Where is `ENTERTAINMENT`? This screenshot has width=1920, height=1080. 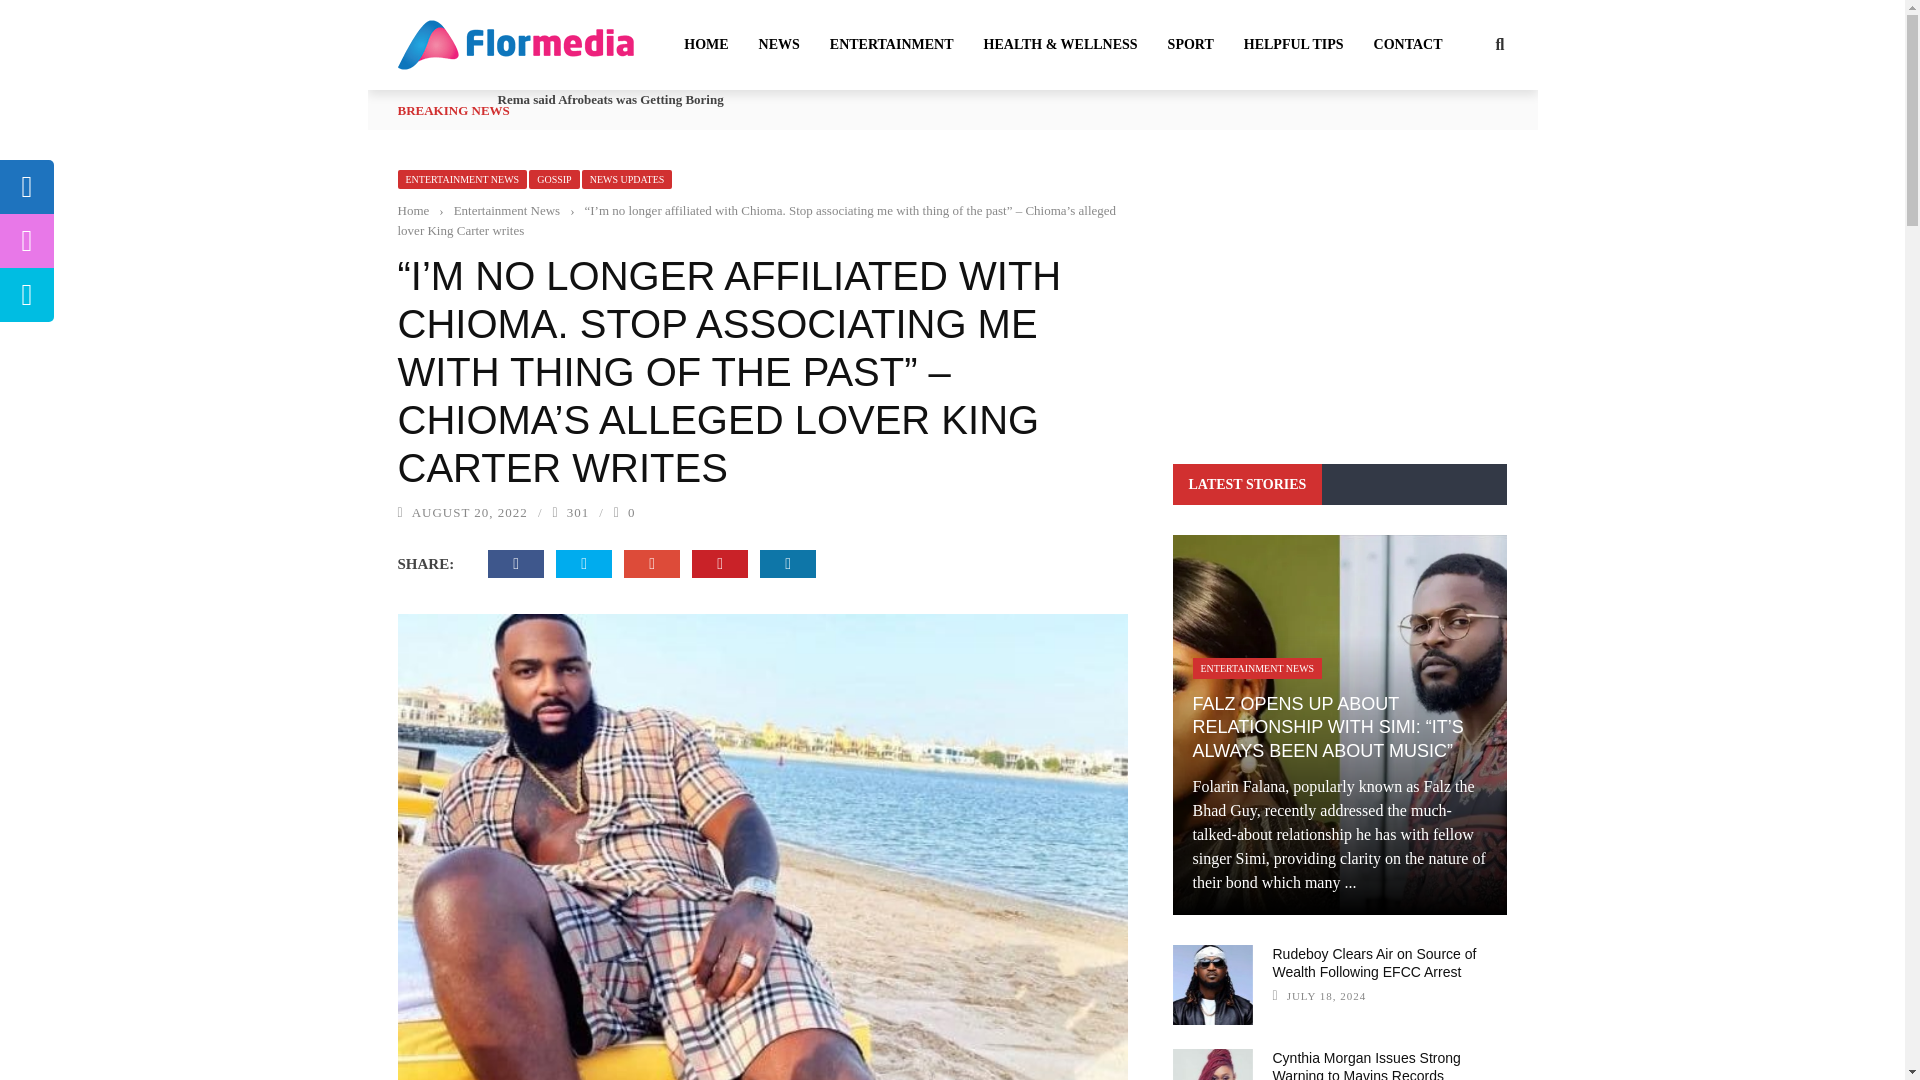 ENTERTAINMENT is located at coordinates (892, 44).